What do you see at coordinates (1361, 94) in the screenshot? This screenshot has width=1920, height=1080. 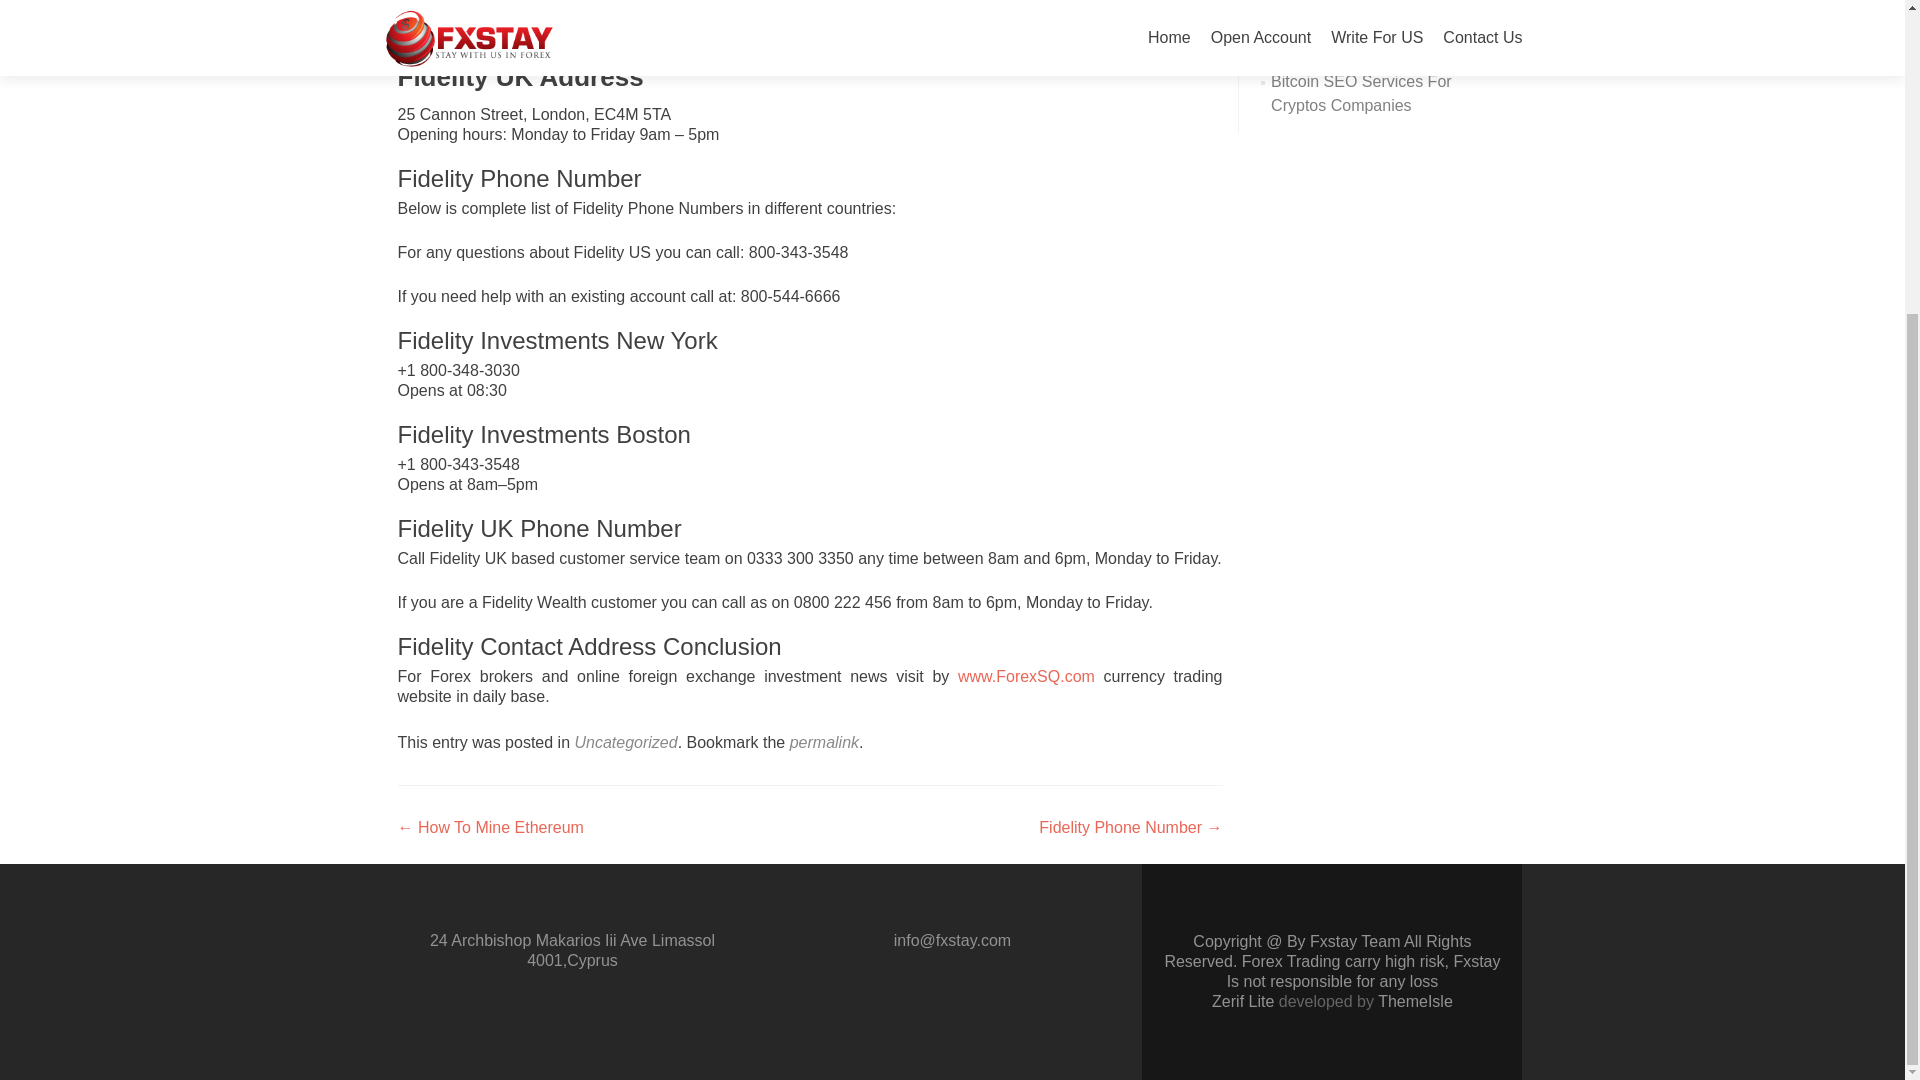 I see `Bitcoin SEO Services For Cryptos Companies` at bounding box center [1361, 94].